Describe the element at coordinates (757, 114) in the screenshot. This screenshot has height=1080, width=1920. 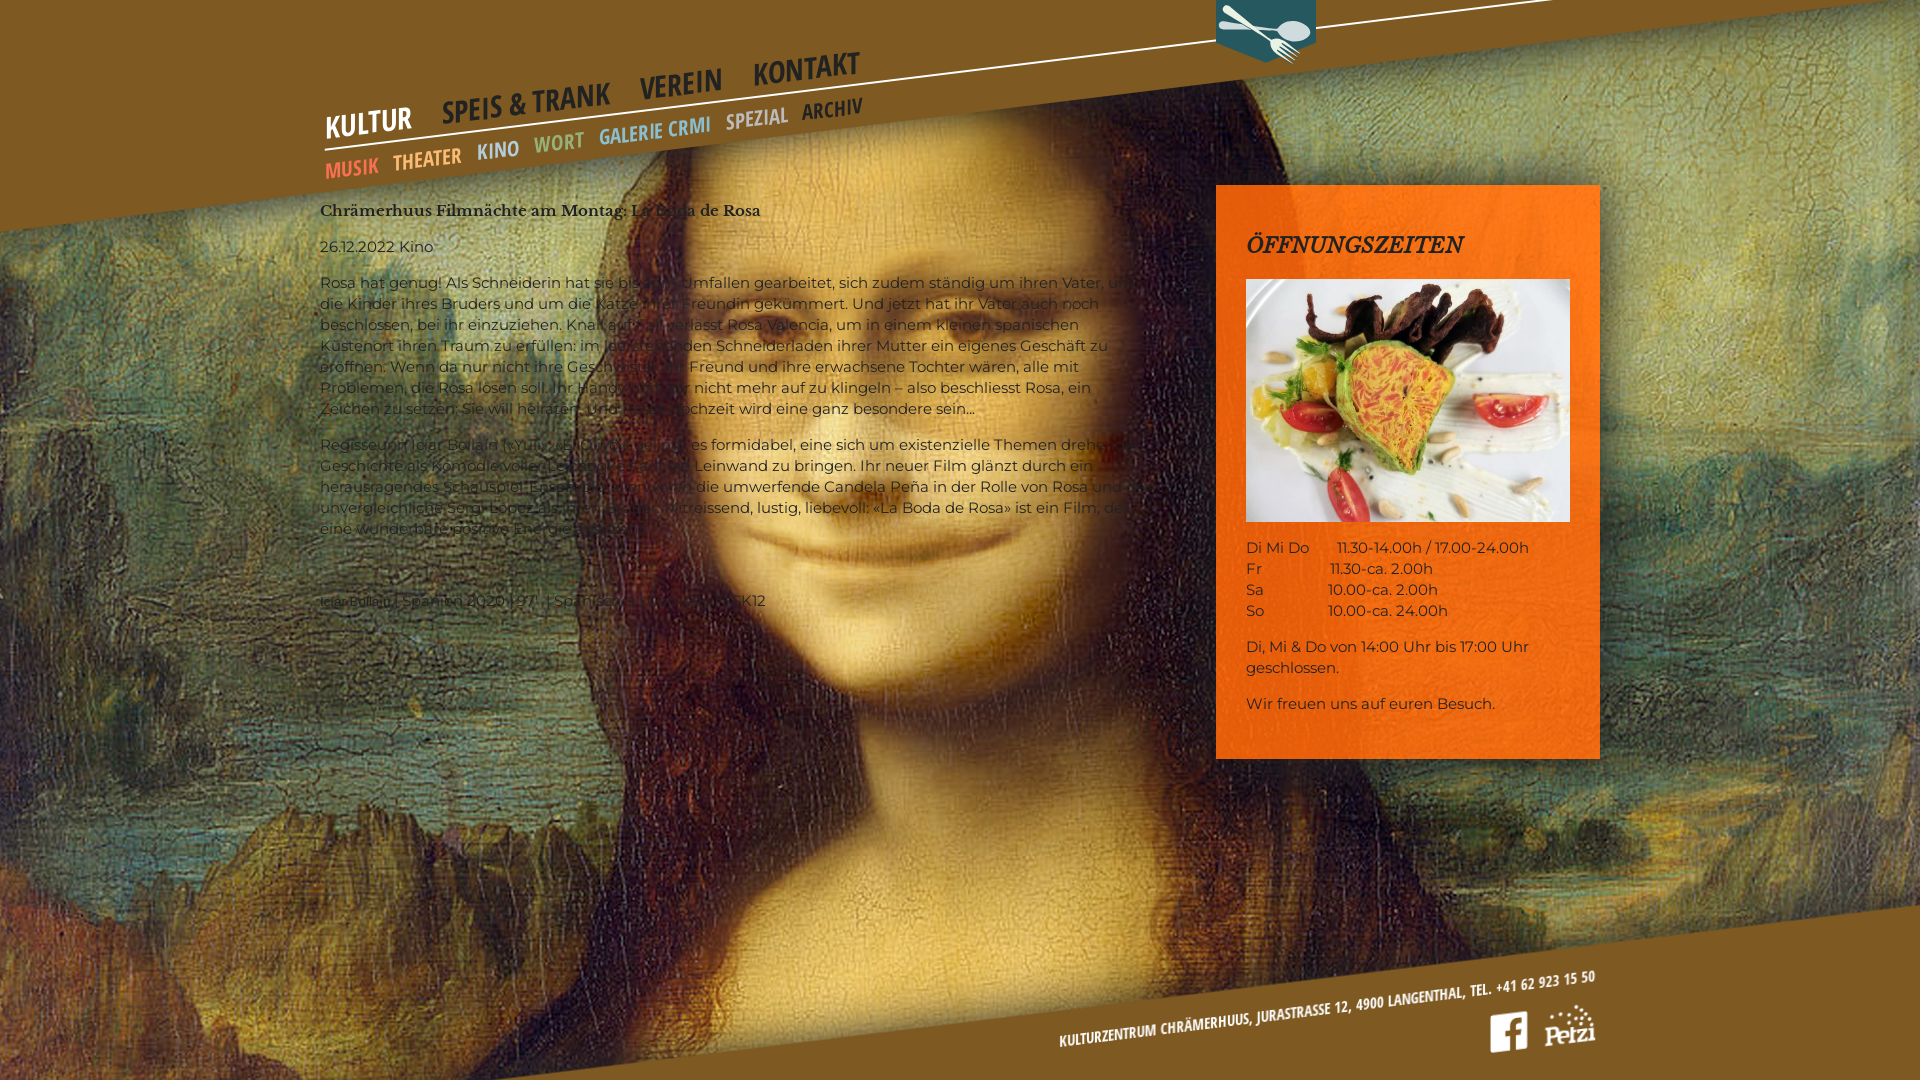
I see `SPEZIAL` at that location.